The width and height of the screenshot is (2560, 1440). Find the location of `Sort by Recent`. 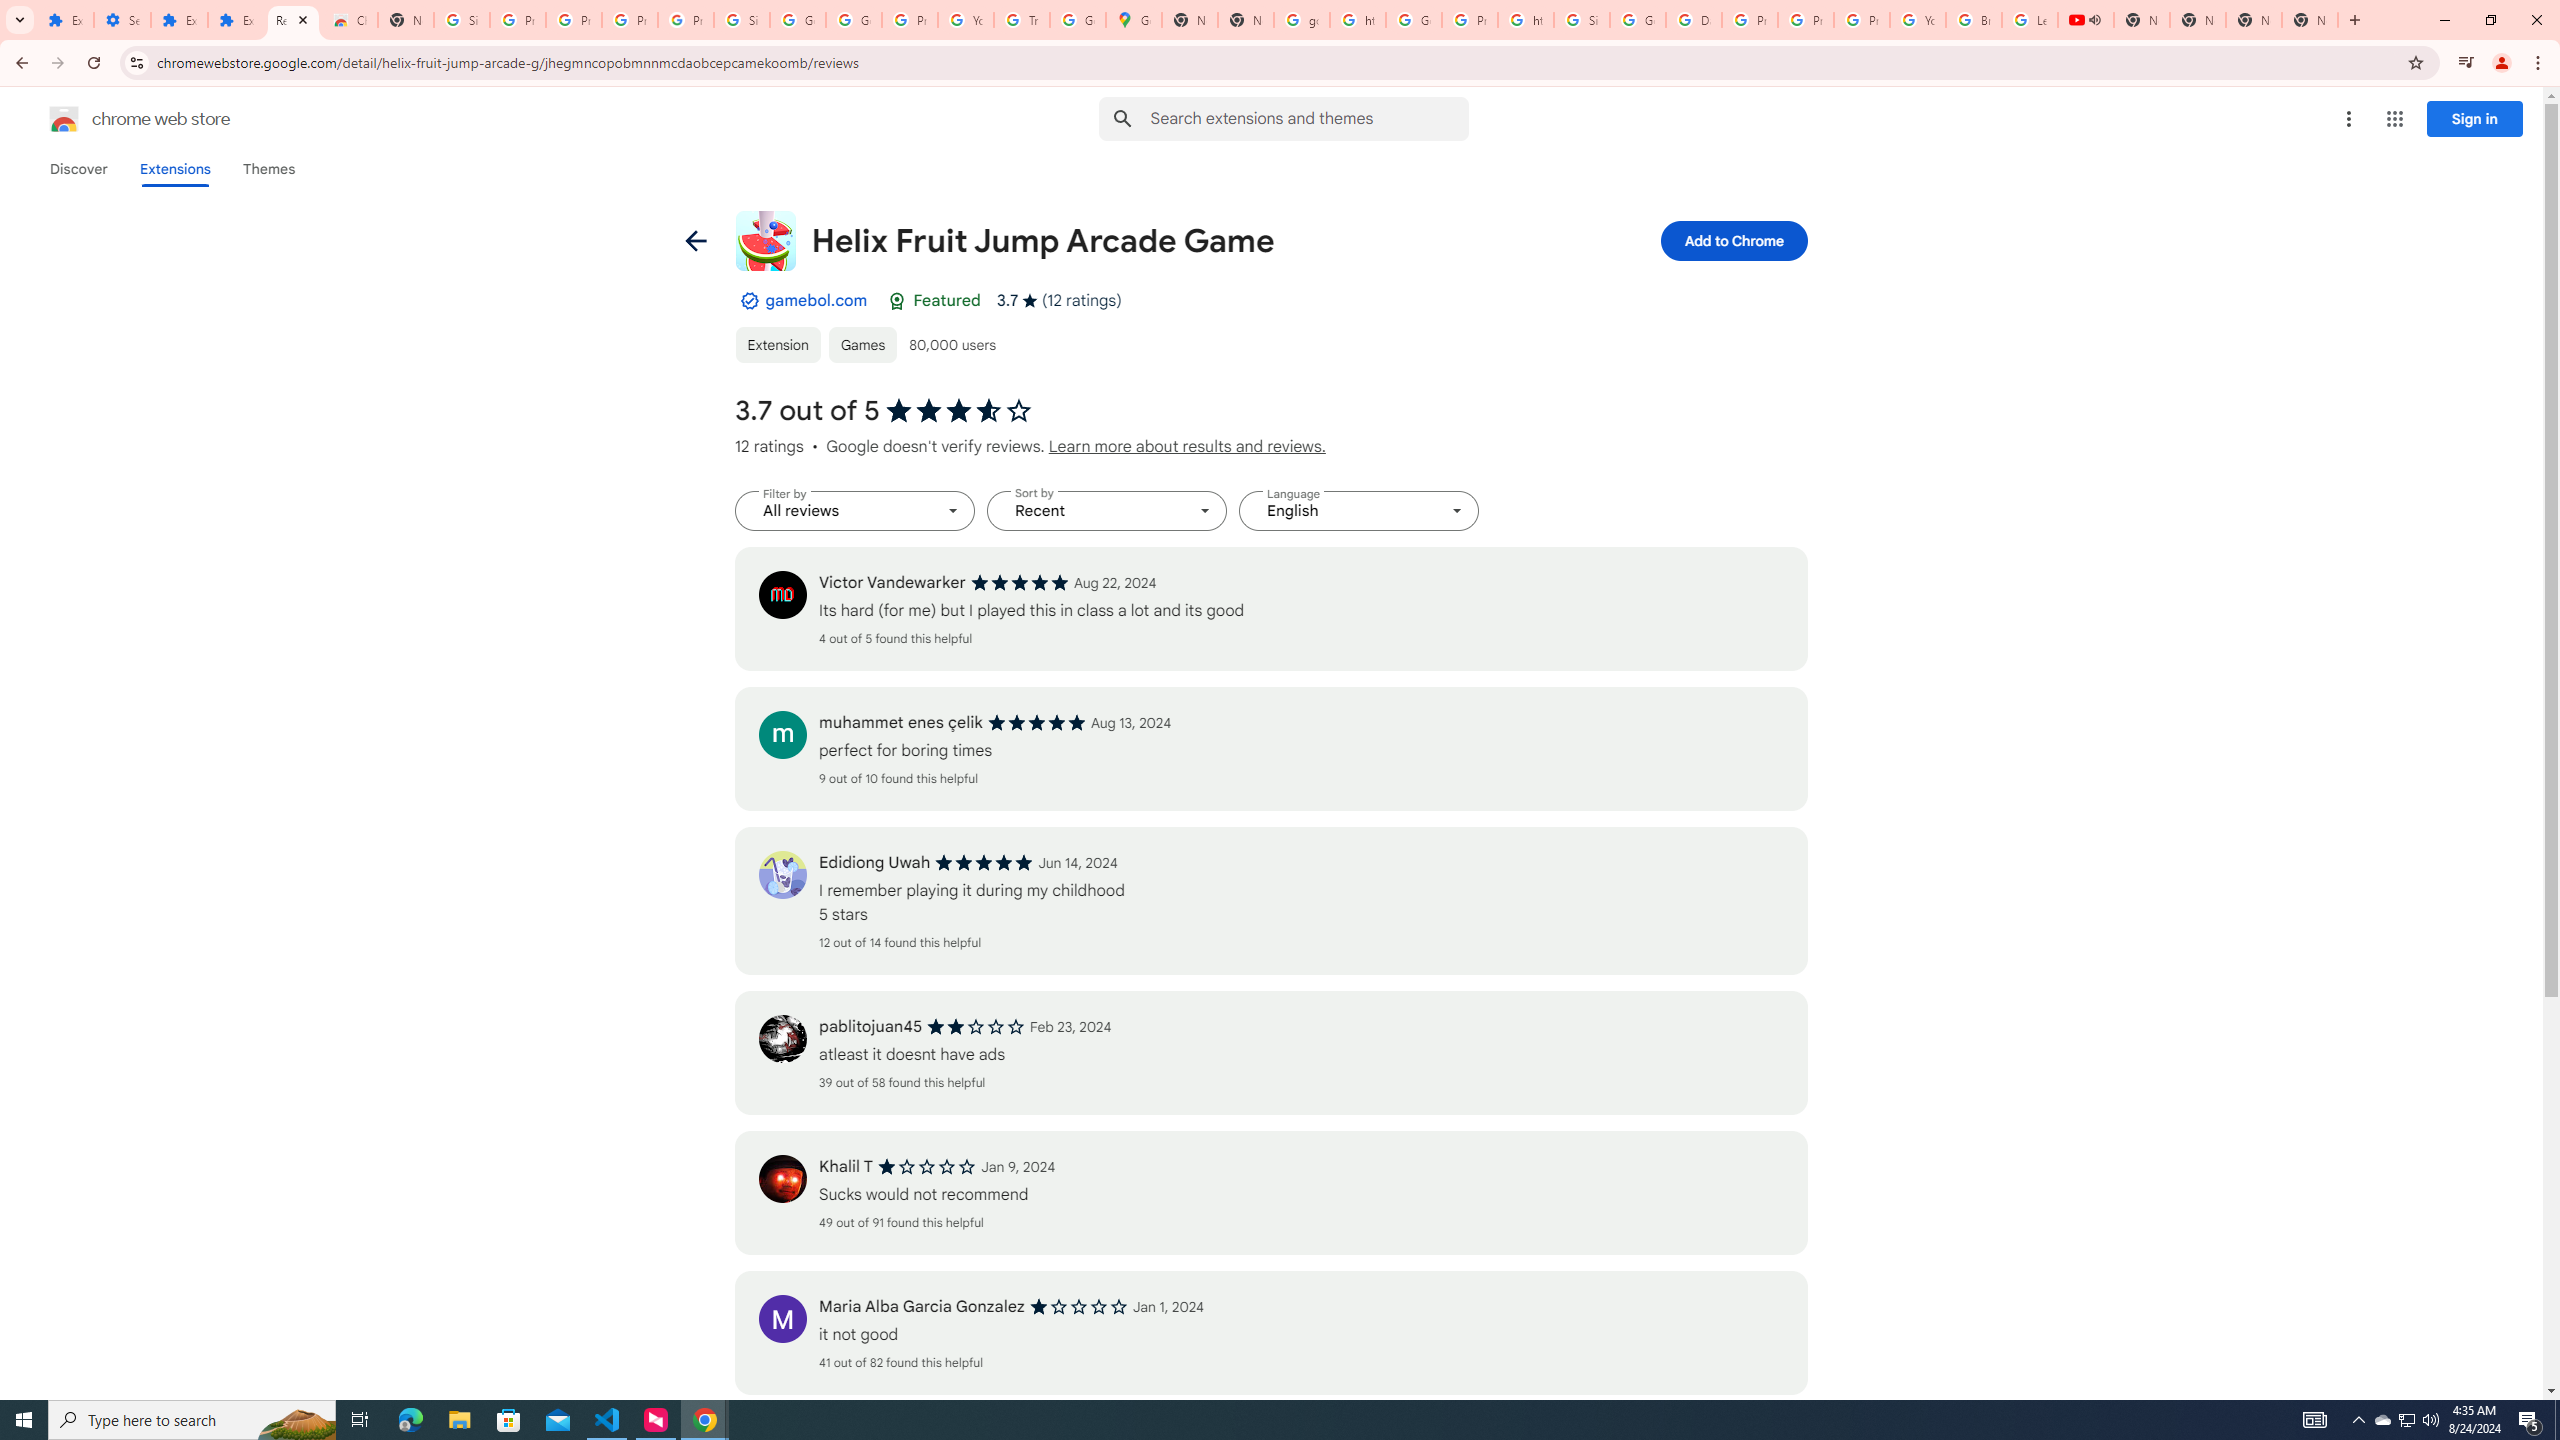

Sort by Recent is located at coordinates (1107, 511).